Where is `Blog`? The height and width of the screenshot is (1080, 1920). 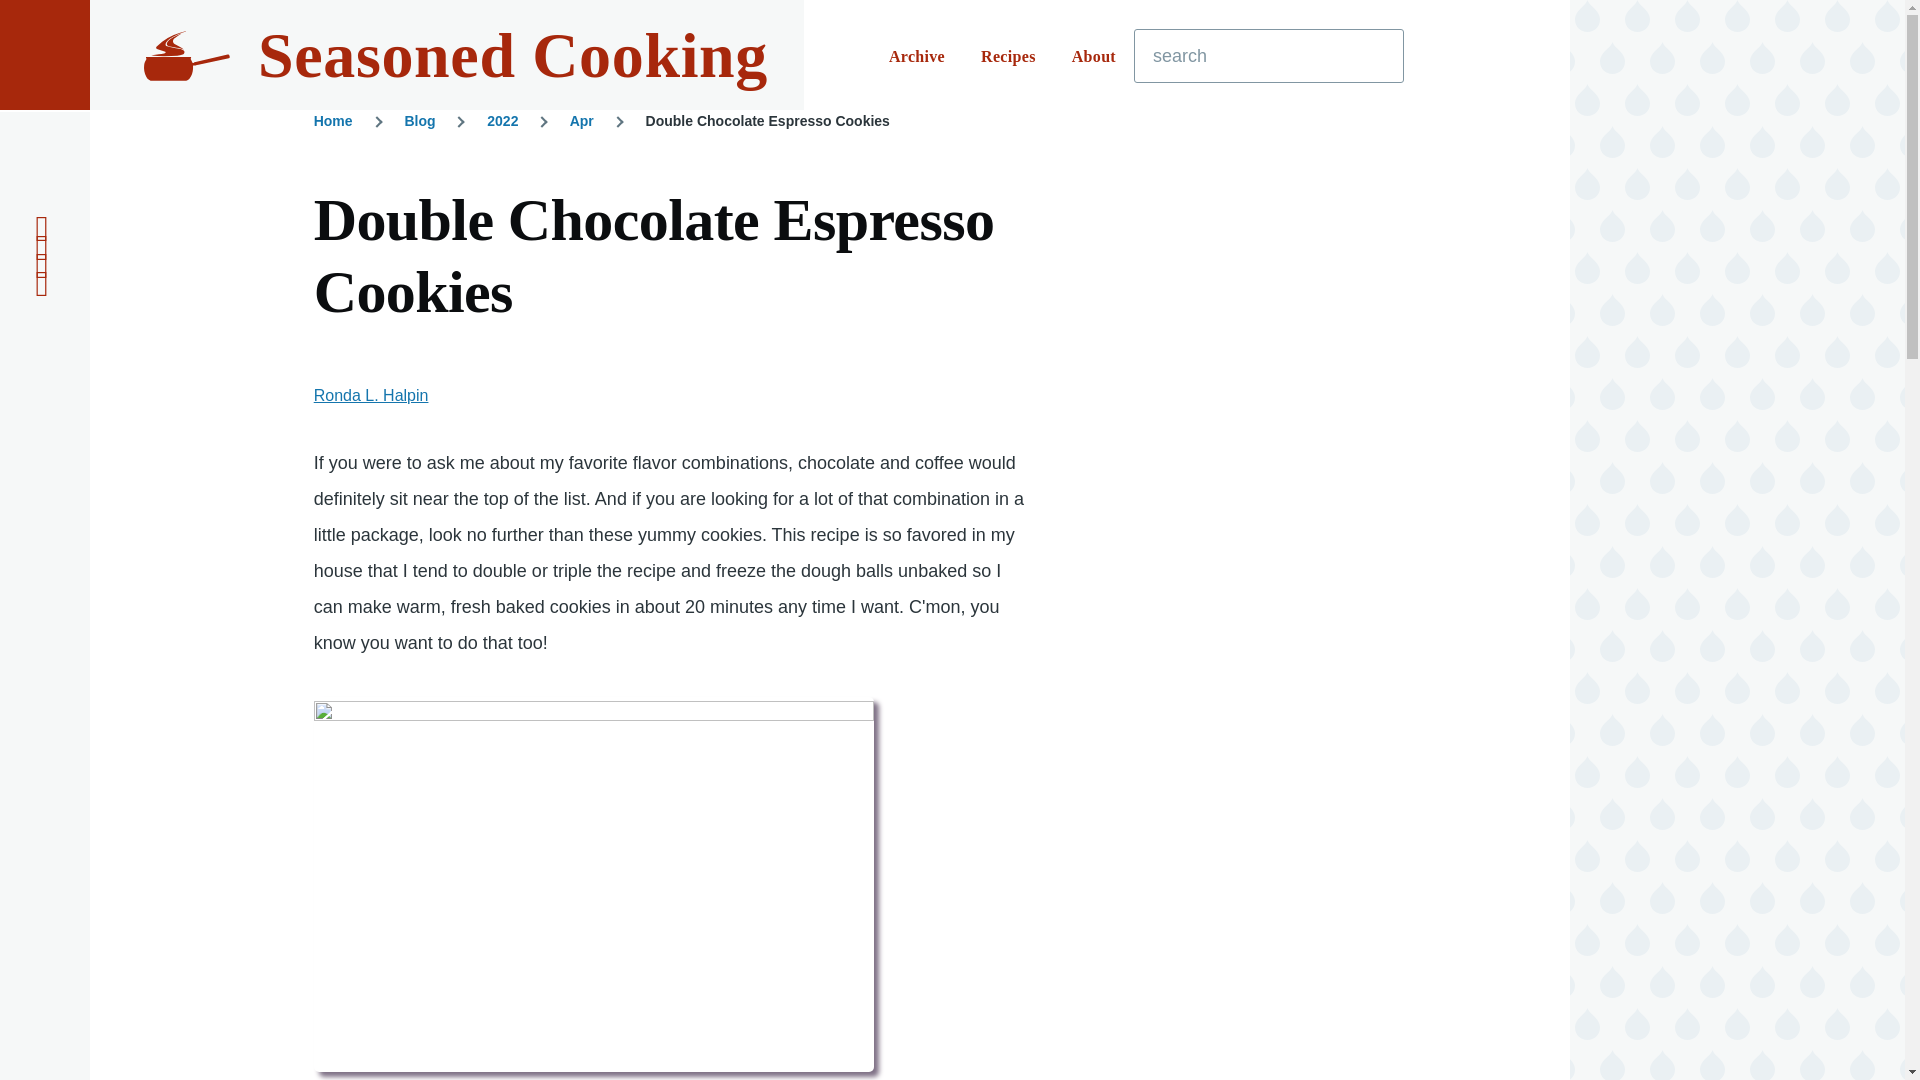
Blog is located at coordinates (419, 120).